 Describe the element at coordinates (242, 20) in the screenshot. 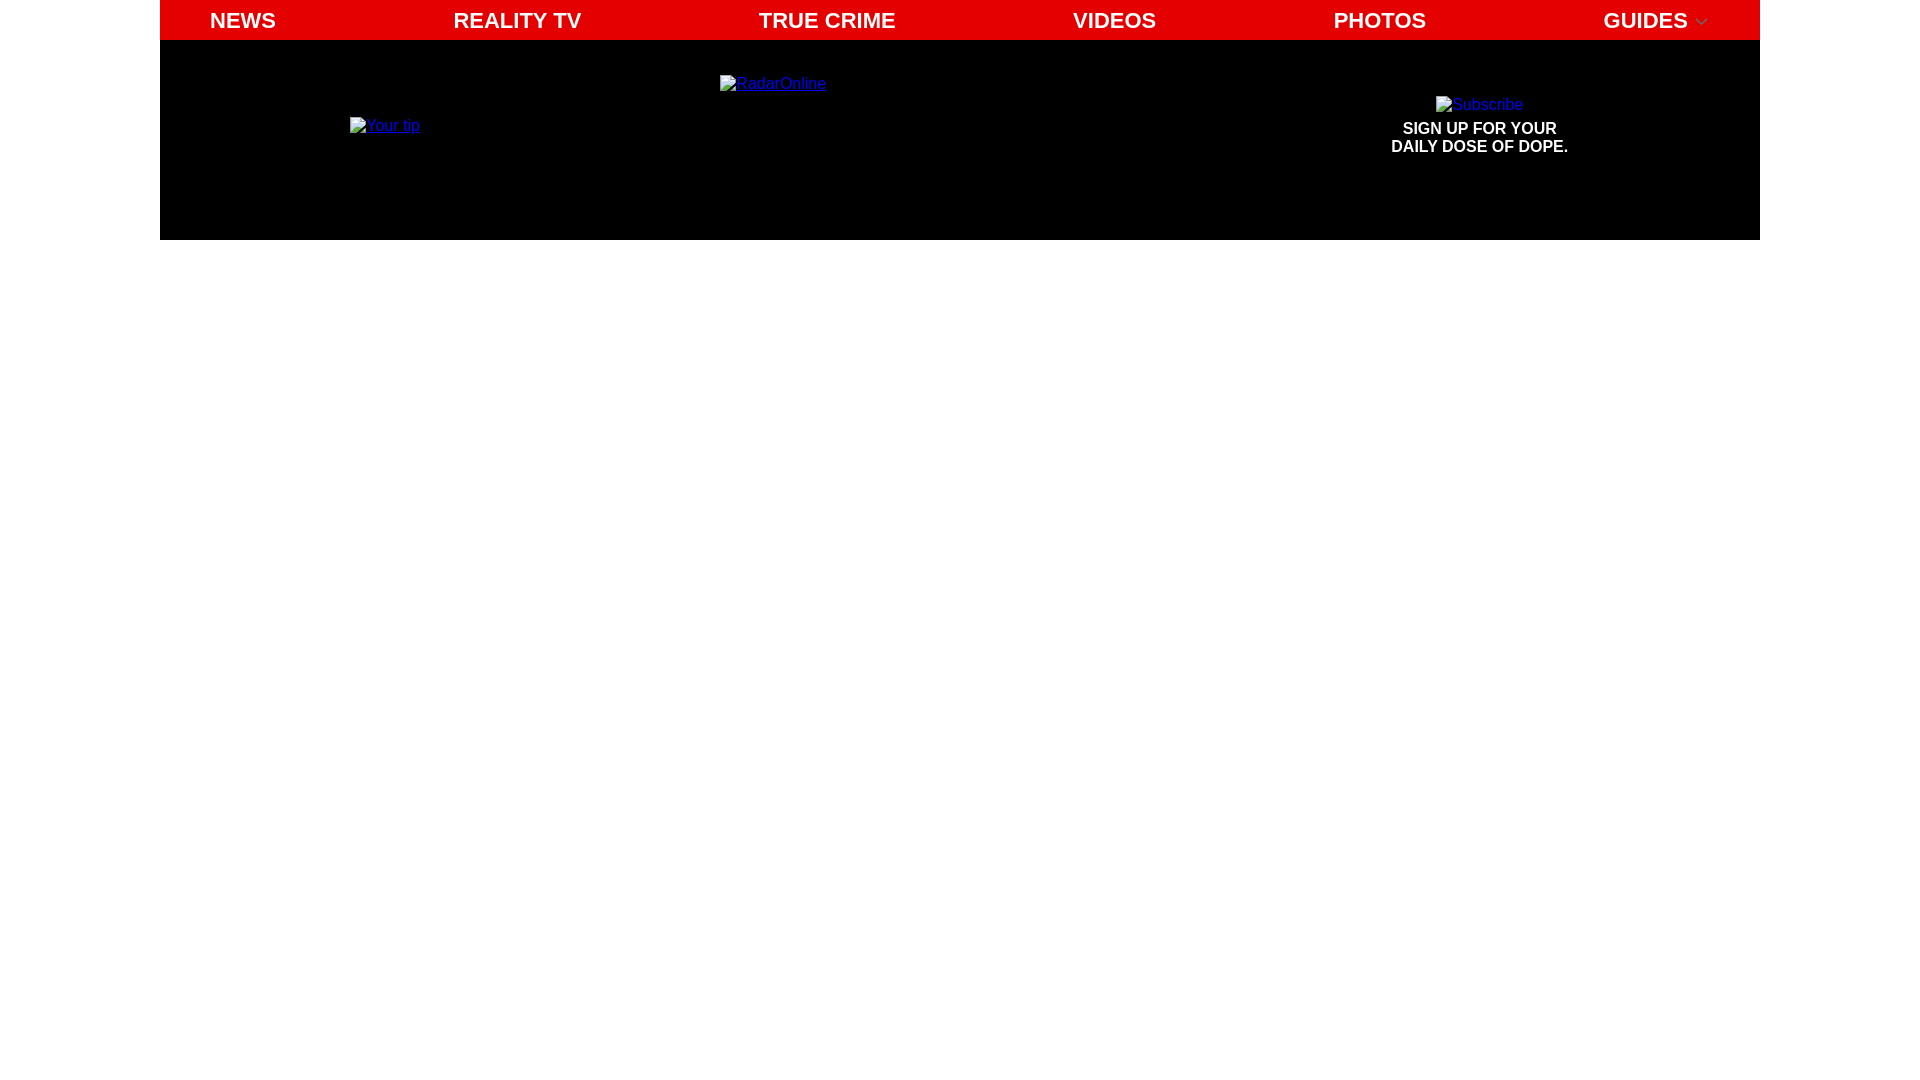

I see `PHOTOS` at that location.